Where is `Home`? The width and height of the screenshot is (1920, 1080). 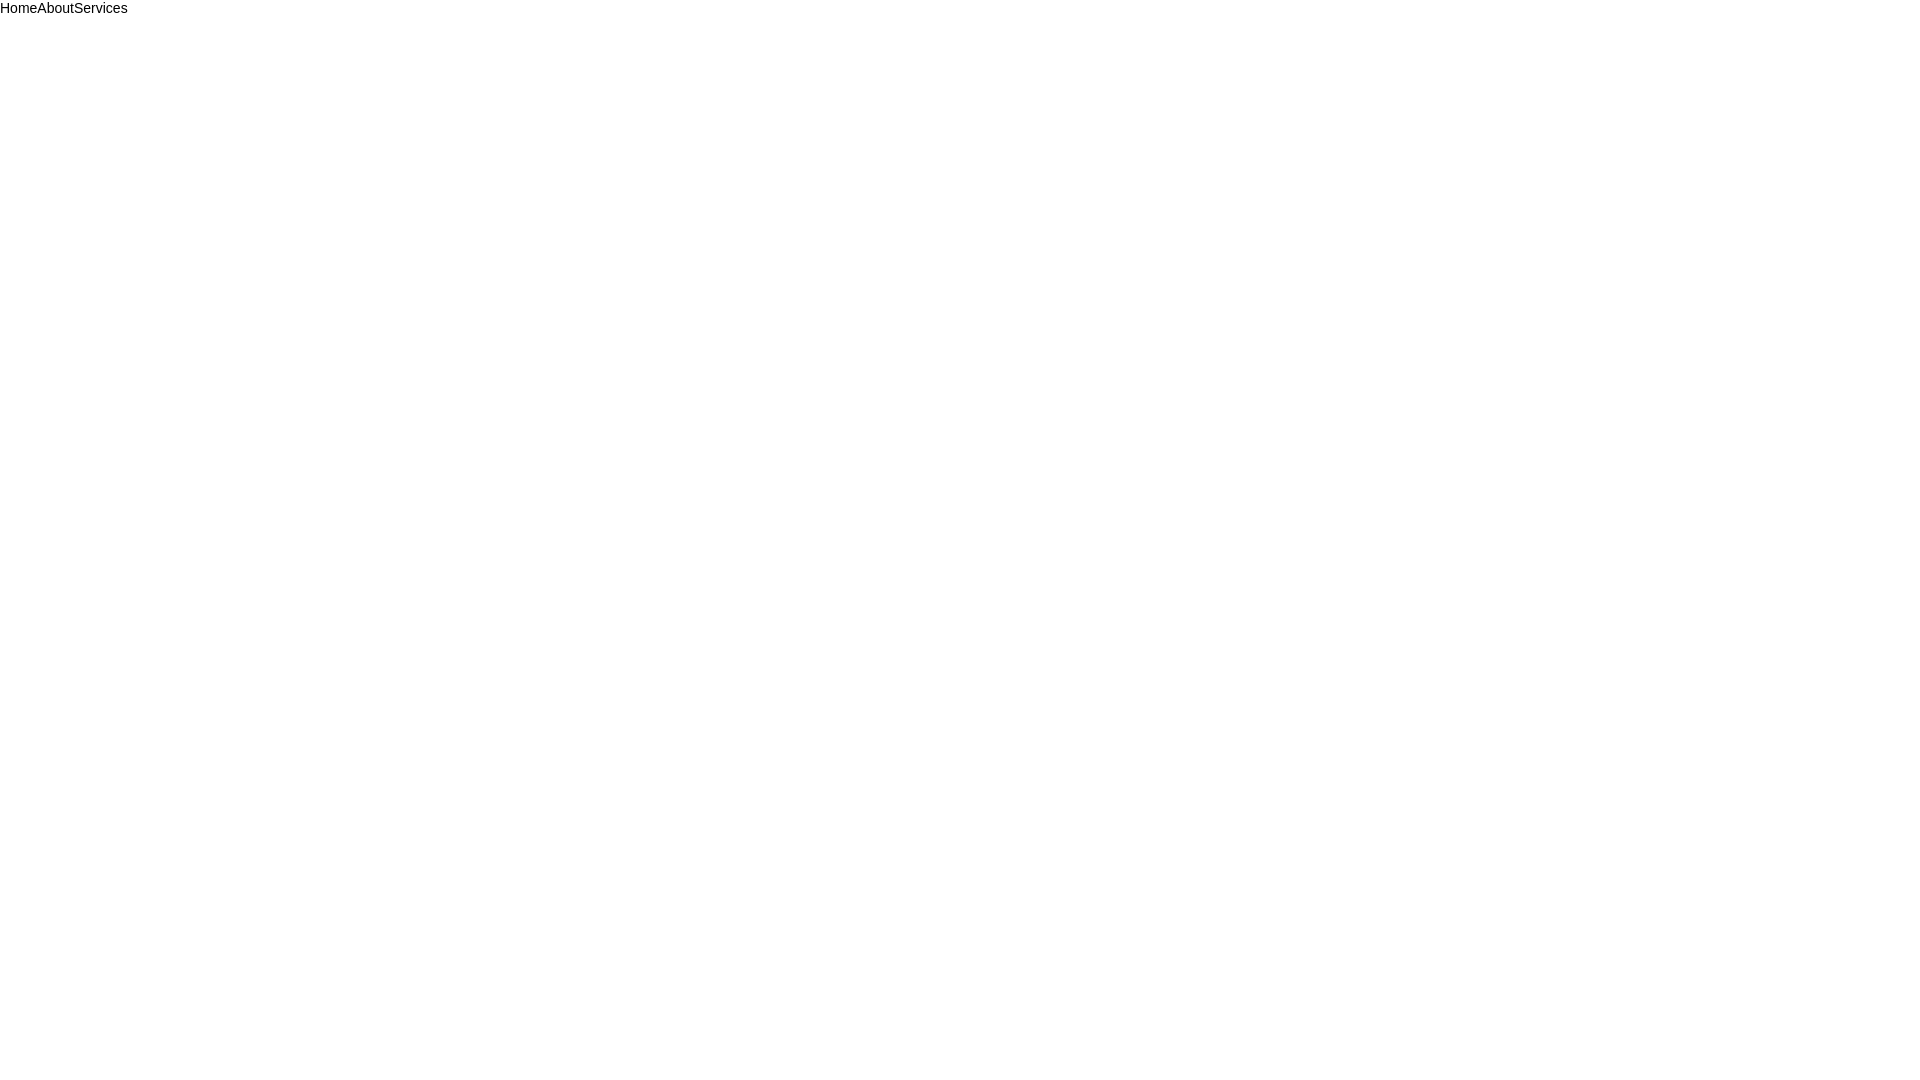
Home is located at coordinates (18, 8).